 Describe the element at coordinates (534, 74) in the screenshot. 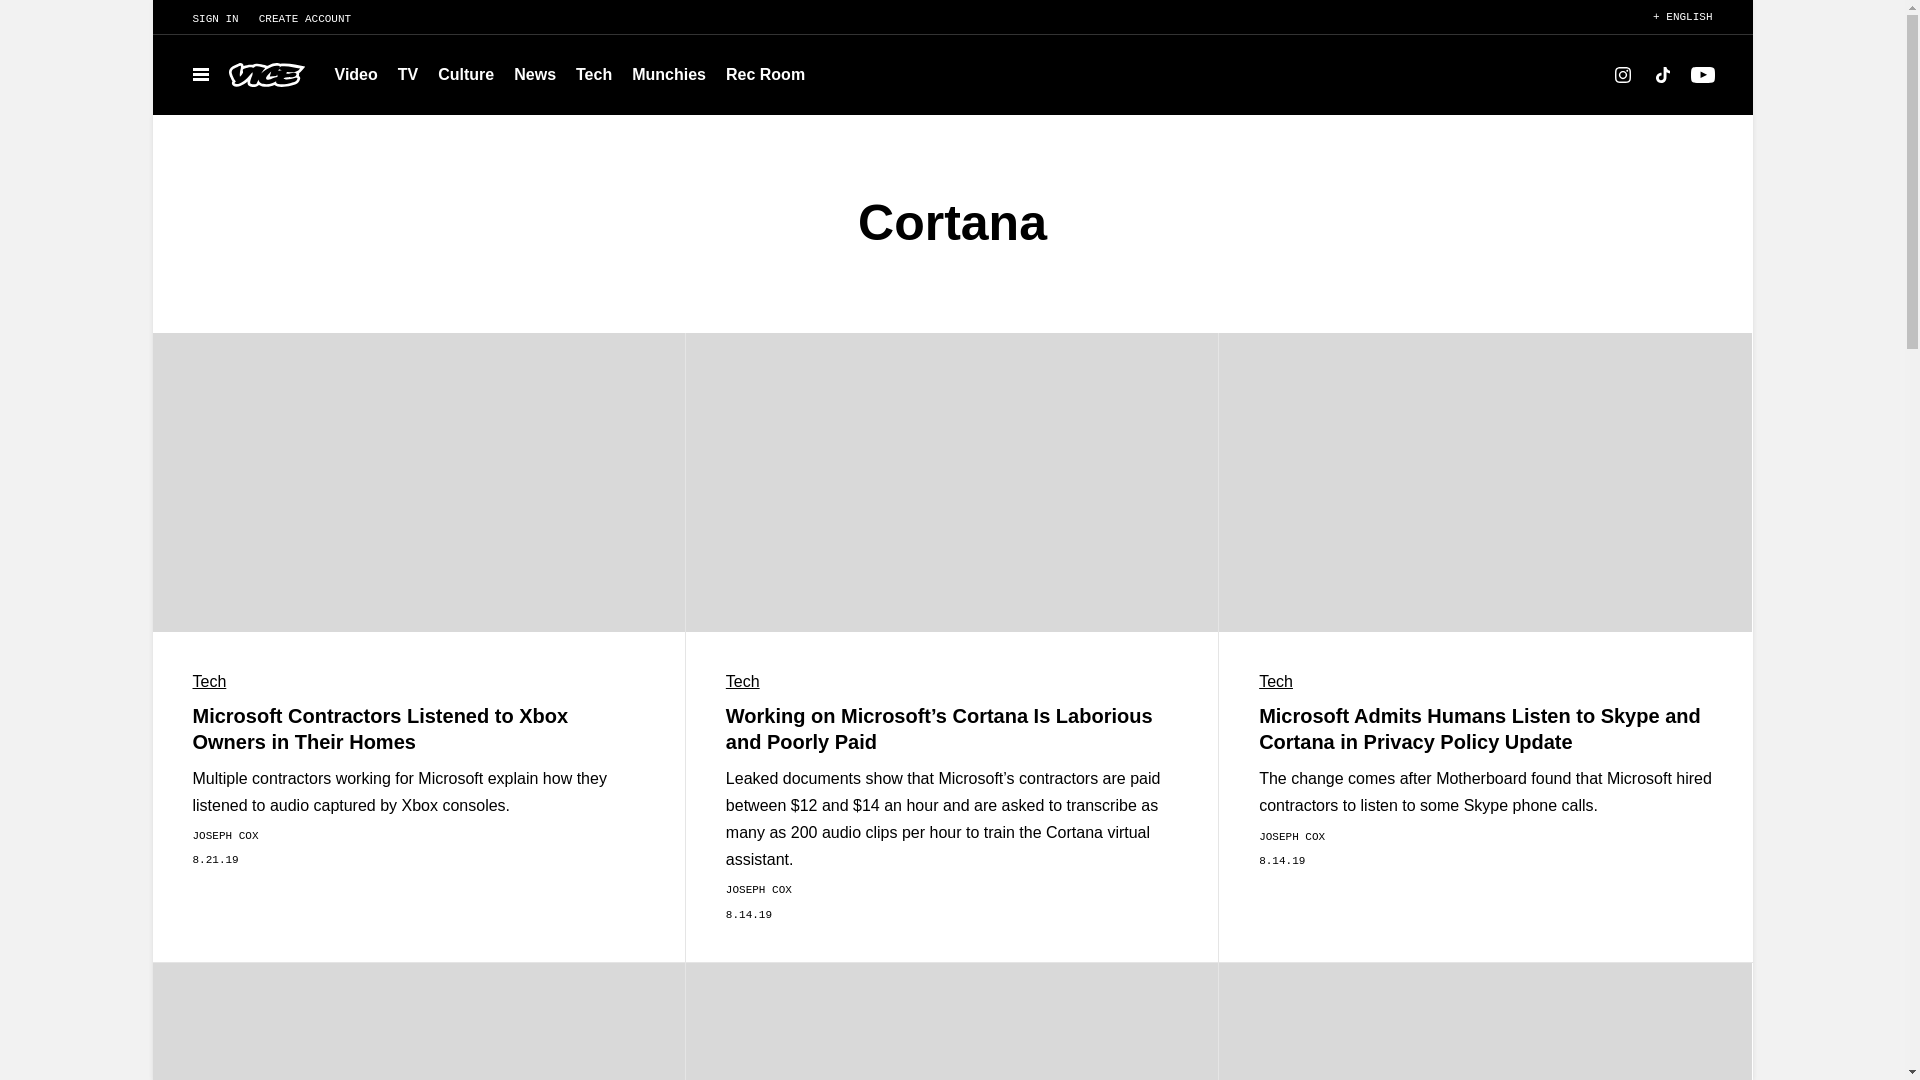

I see `News` at that location.